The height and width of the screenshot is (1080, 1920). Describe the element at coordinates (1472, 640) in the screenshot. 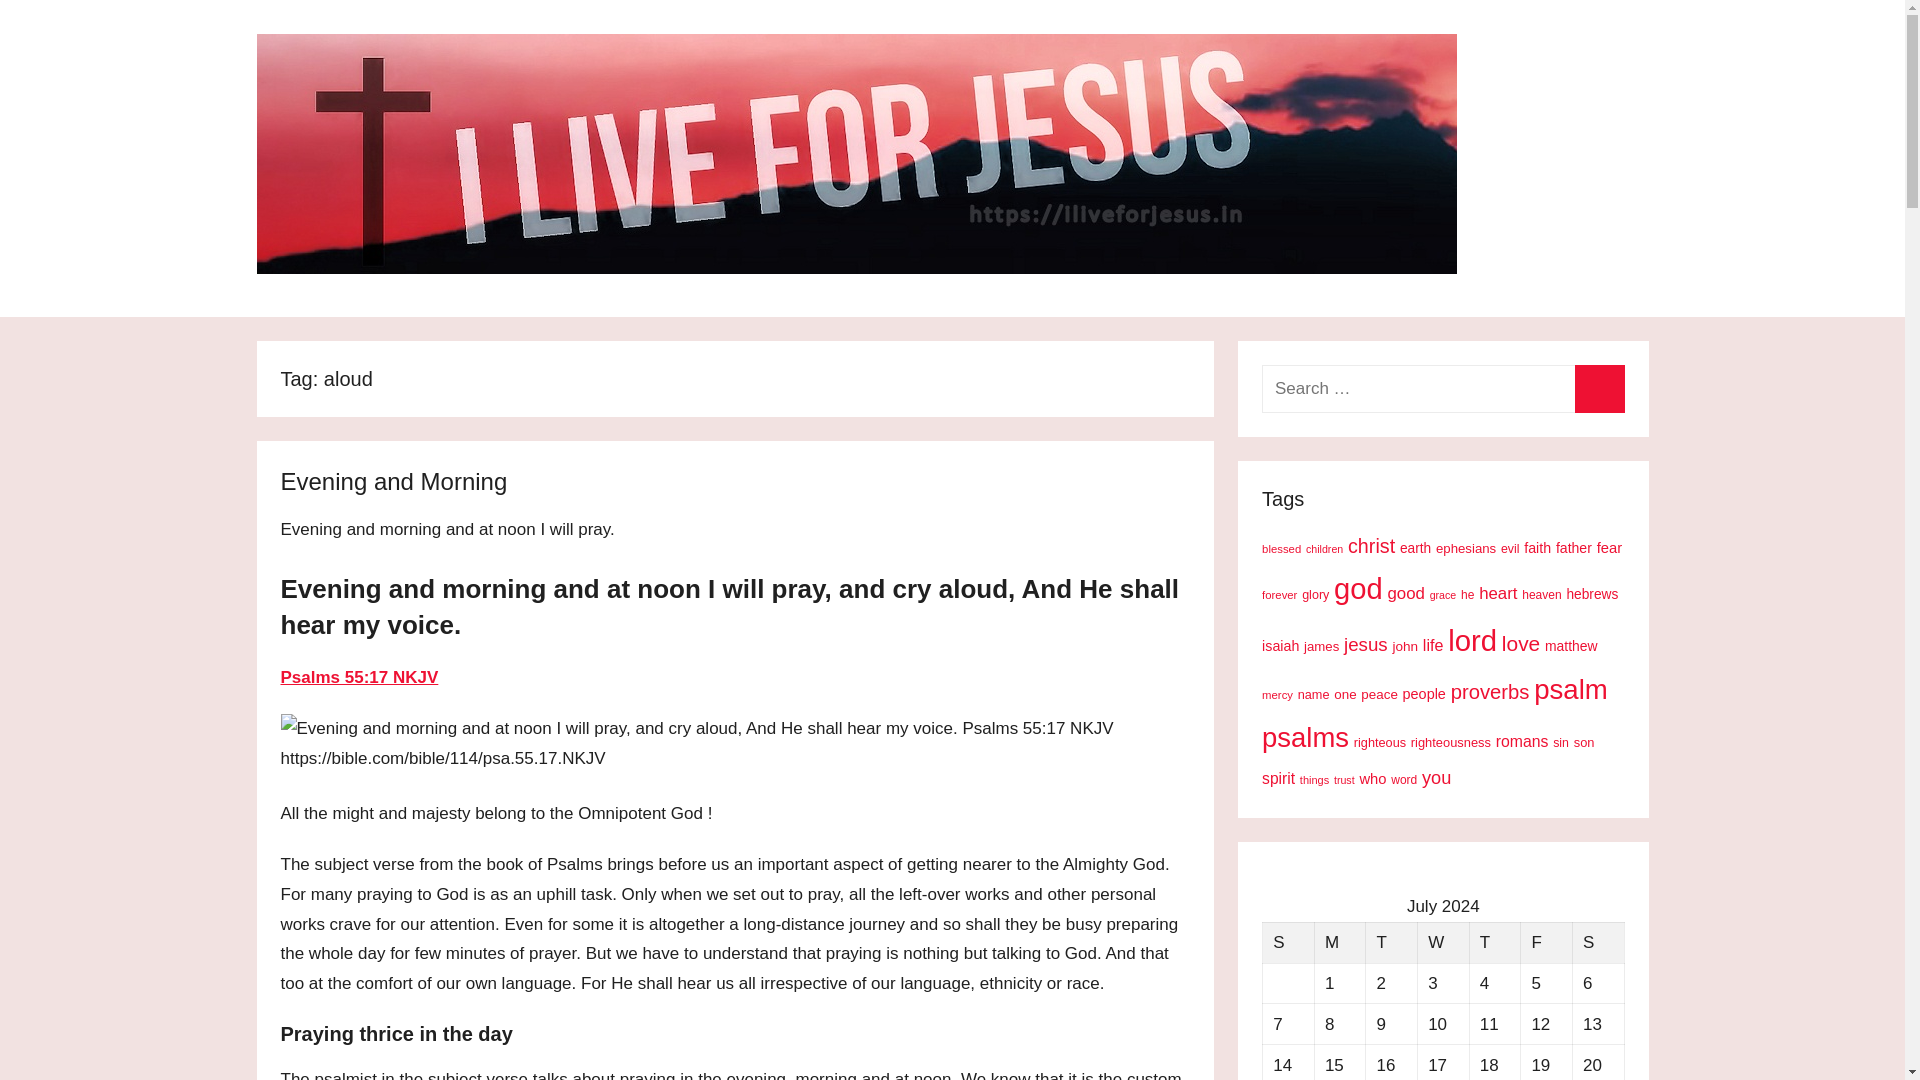

I see `lord` at that location.